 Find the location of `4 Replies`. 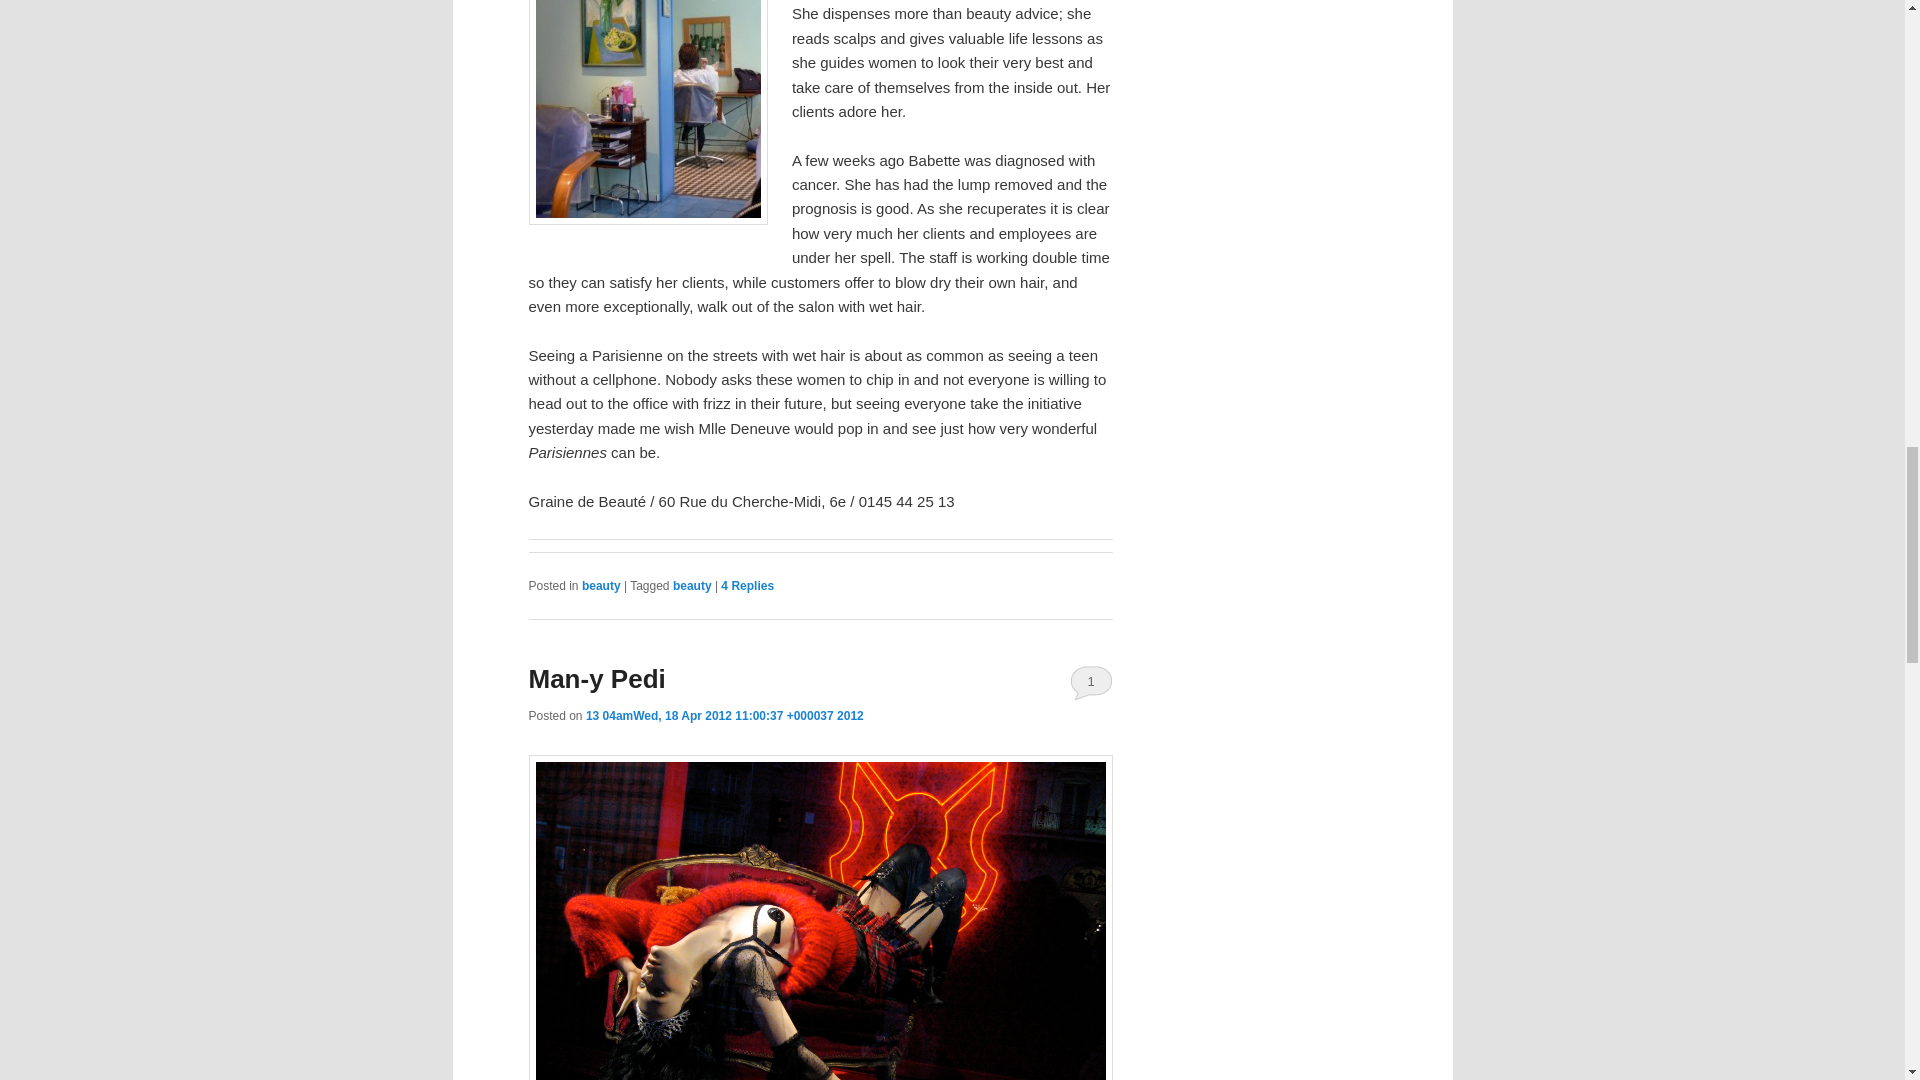

4 Replies is located at coordinates (747, 585).